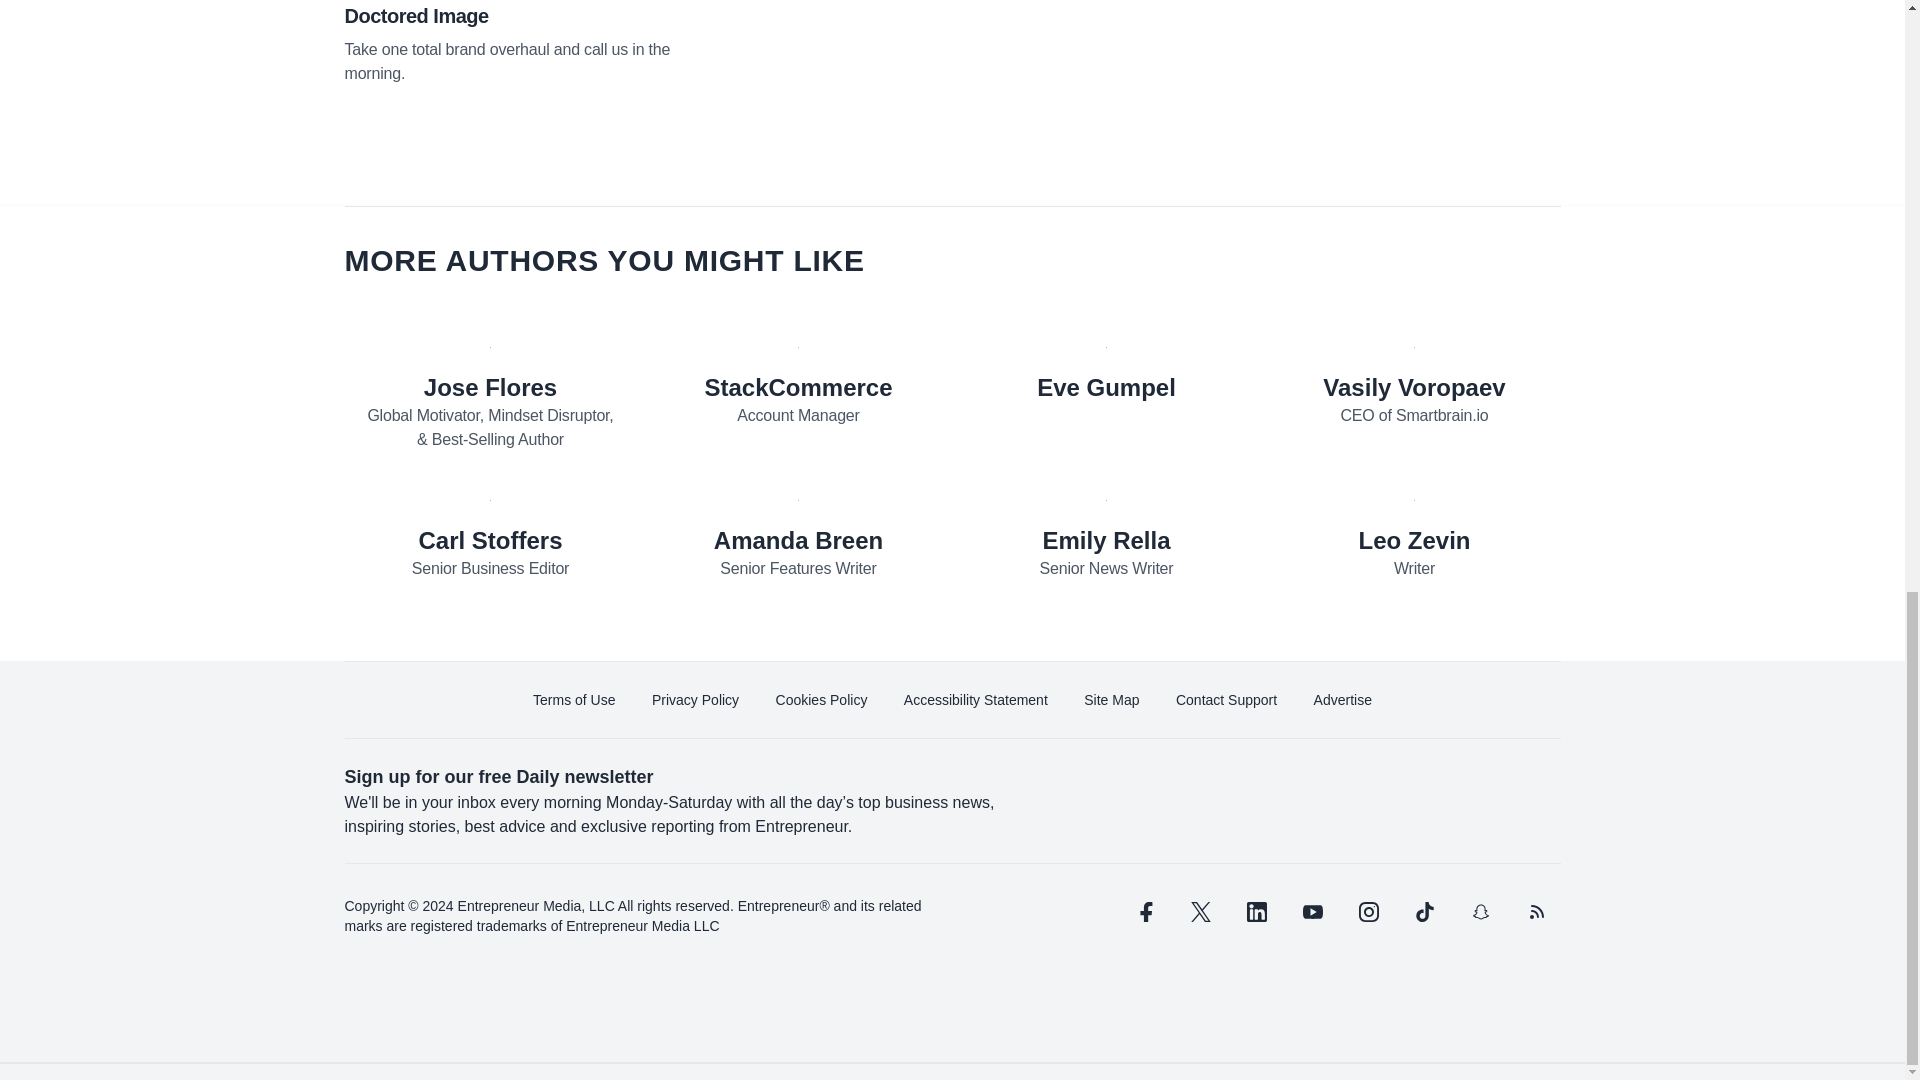 The height and width of the screenshot is (1080, 1920). Describe the element at coordinates (1143, 912) in the screenshot. I see `facebook` at that location.